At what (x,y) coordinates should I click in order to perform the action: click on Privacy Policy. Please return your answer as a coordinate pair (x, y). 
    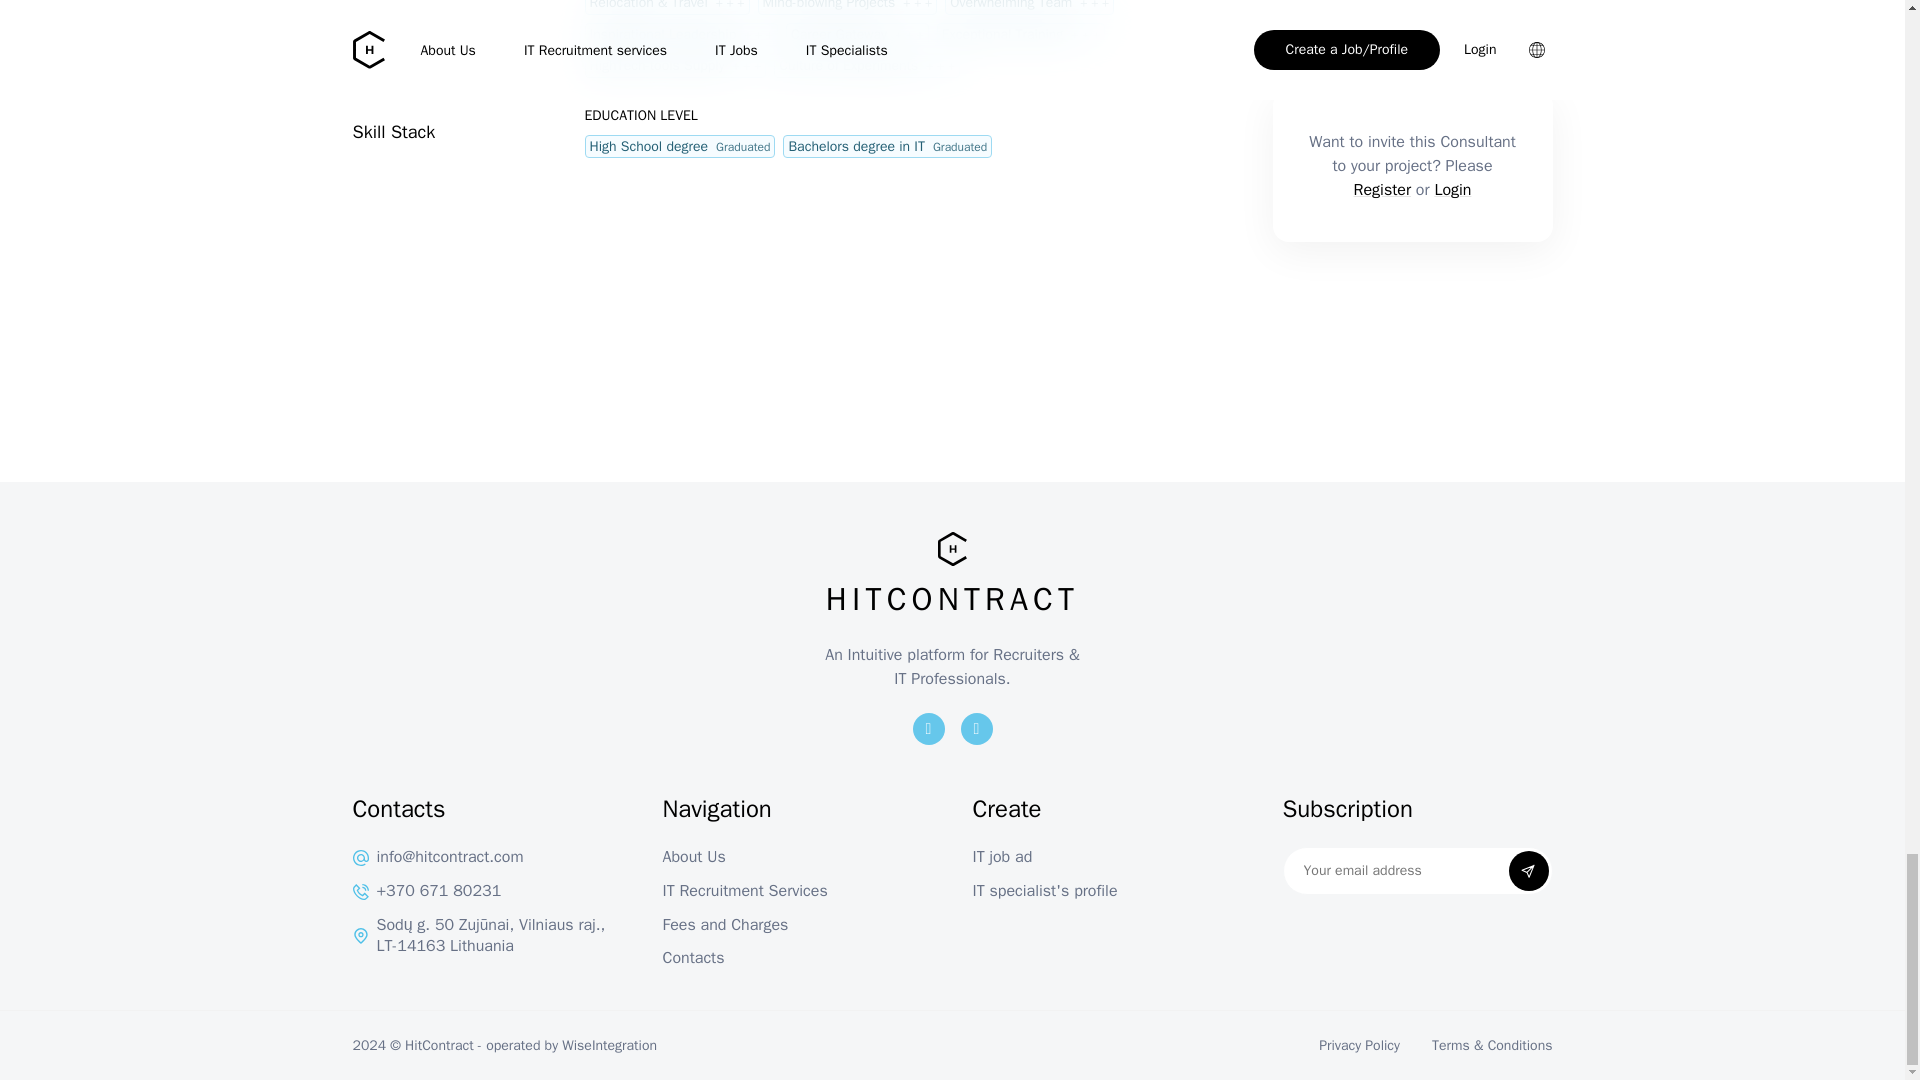
    Looking at the image, I should click on (1359, 1045).